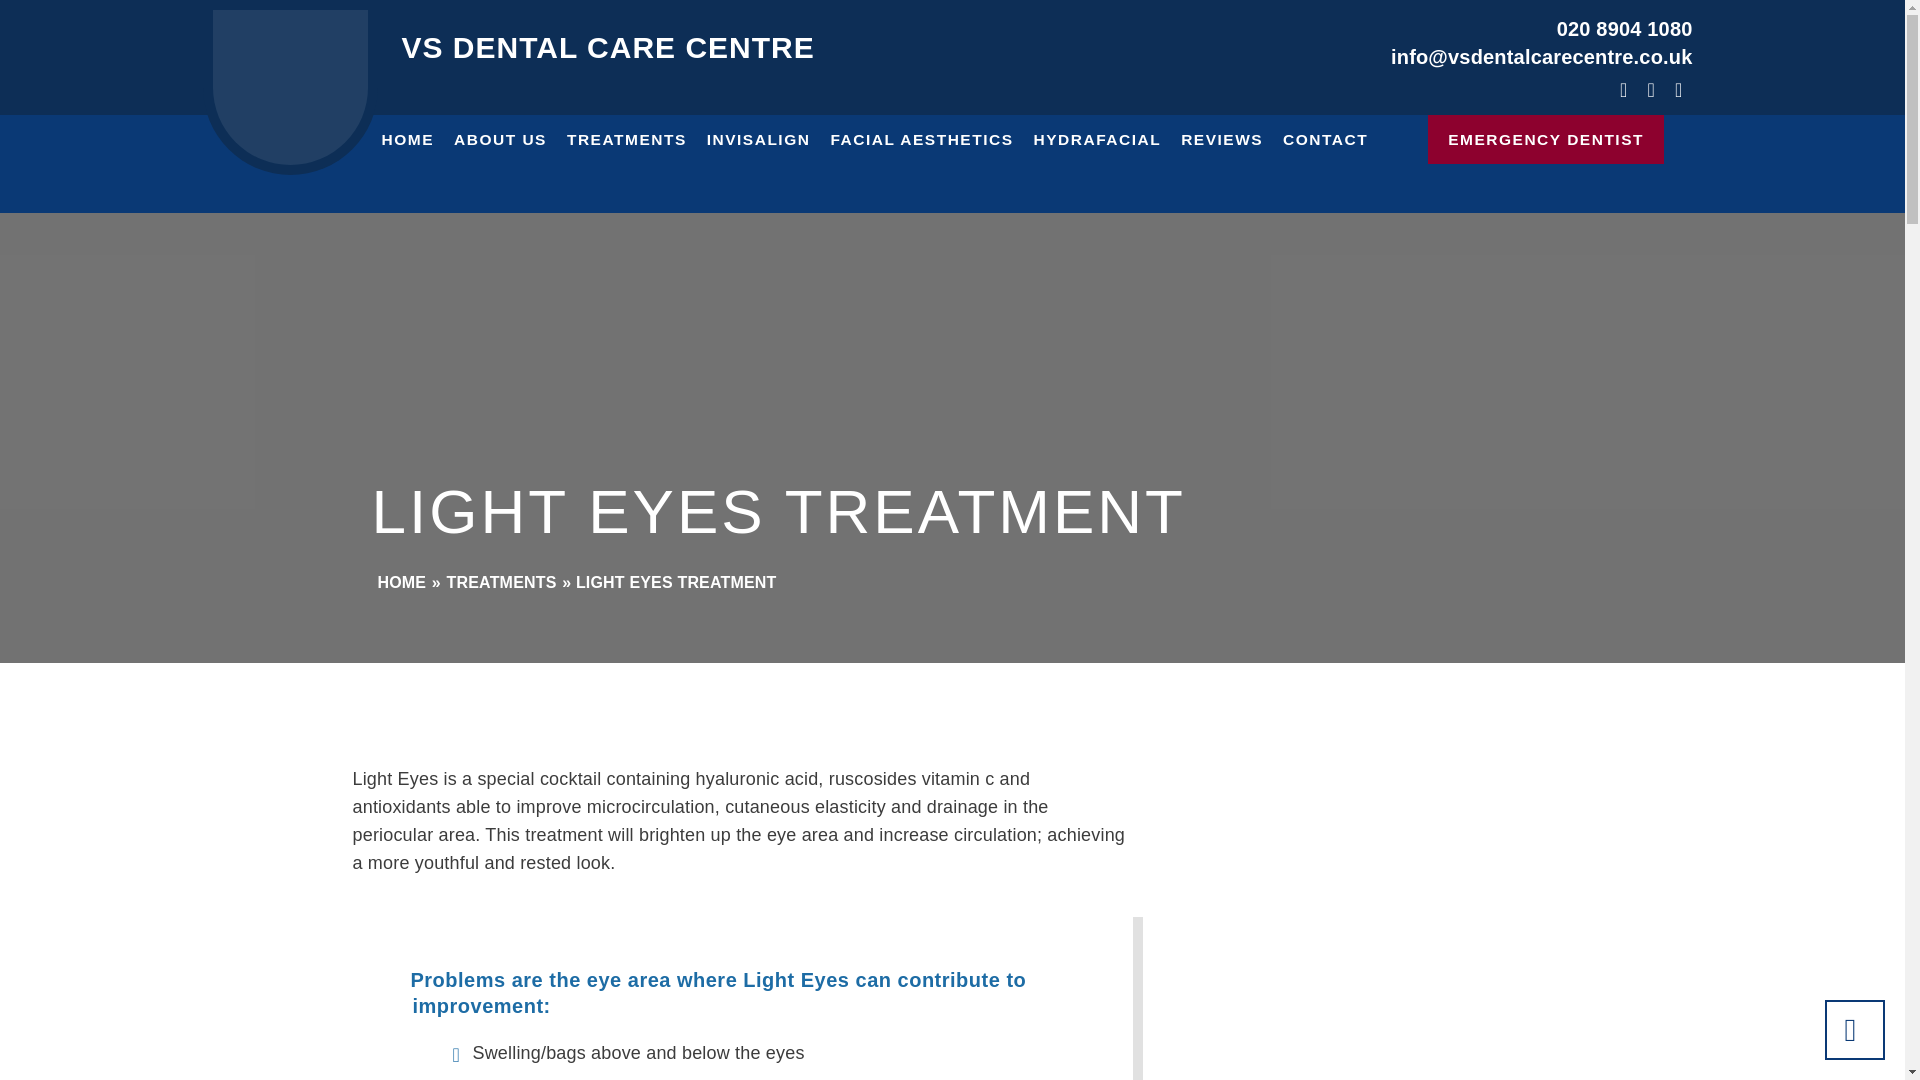  Describe the element at coordinates (1097, 139) in the screenshot. I see `HYDRAFACIAL` at that location.